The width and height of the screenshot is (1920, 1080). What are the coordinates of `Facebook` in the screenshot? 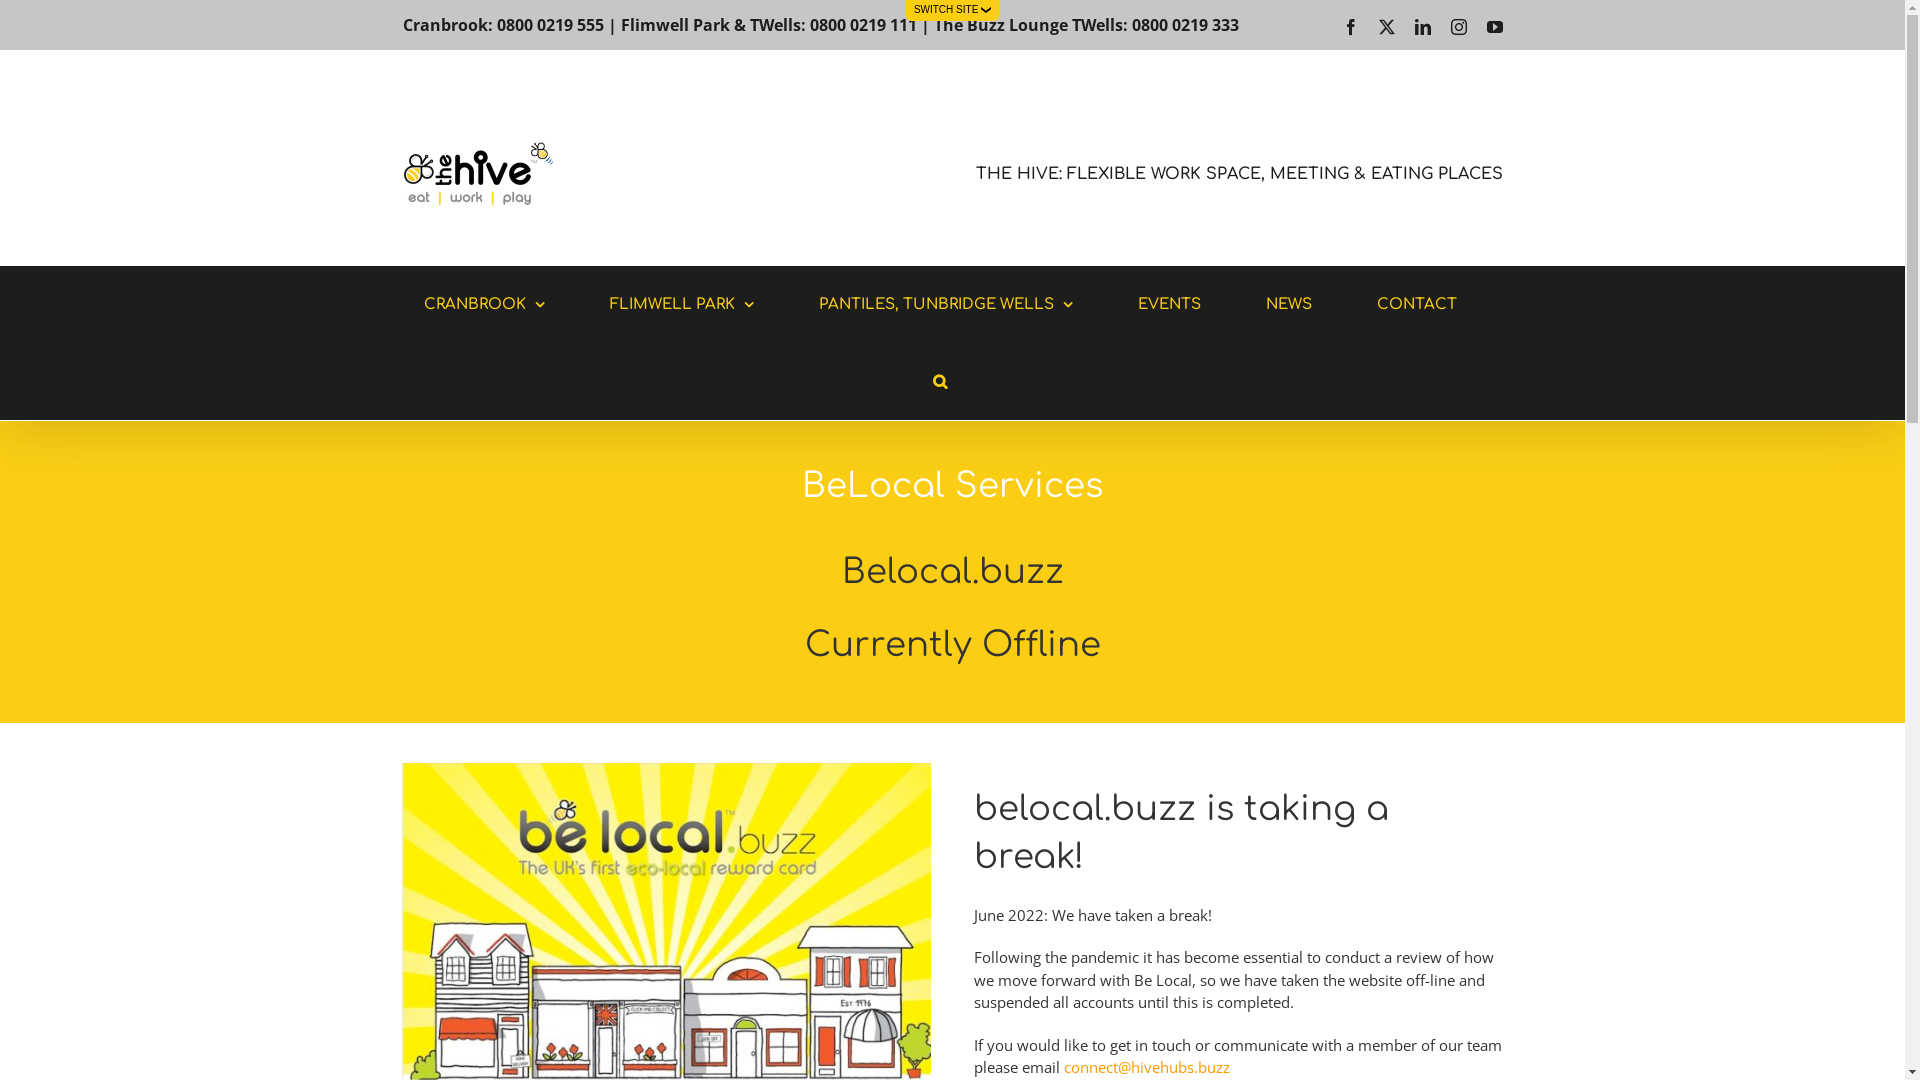 It's located at (1350, 27).